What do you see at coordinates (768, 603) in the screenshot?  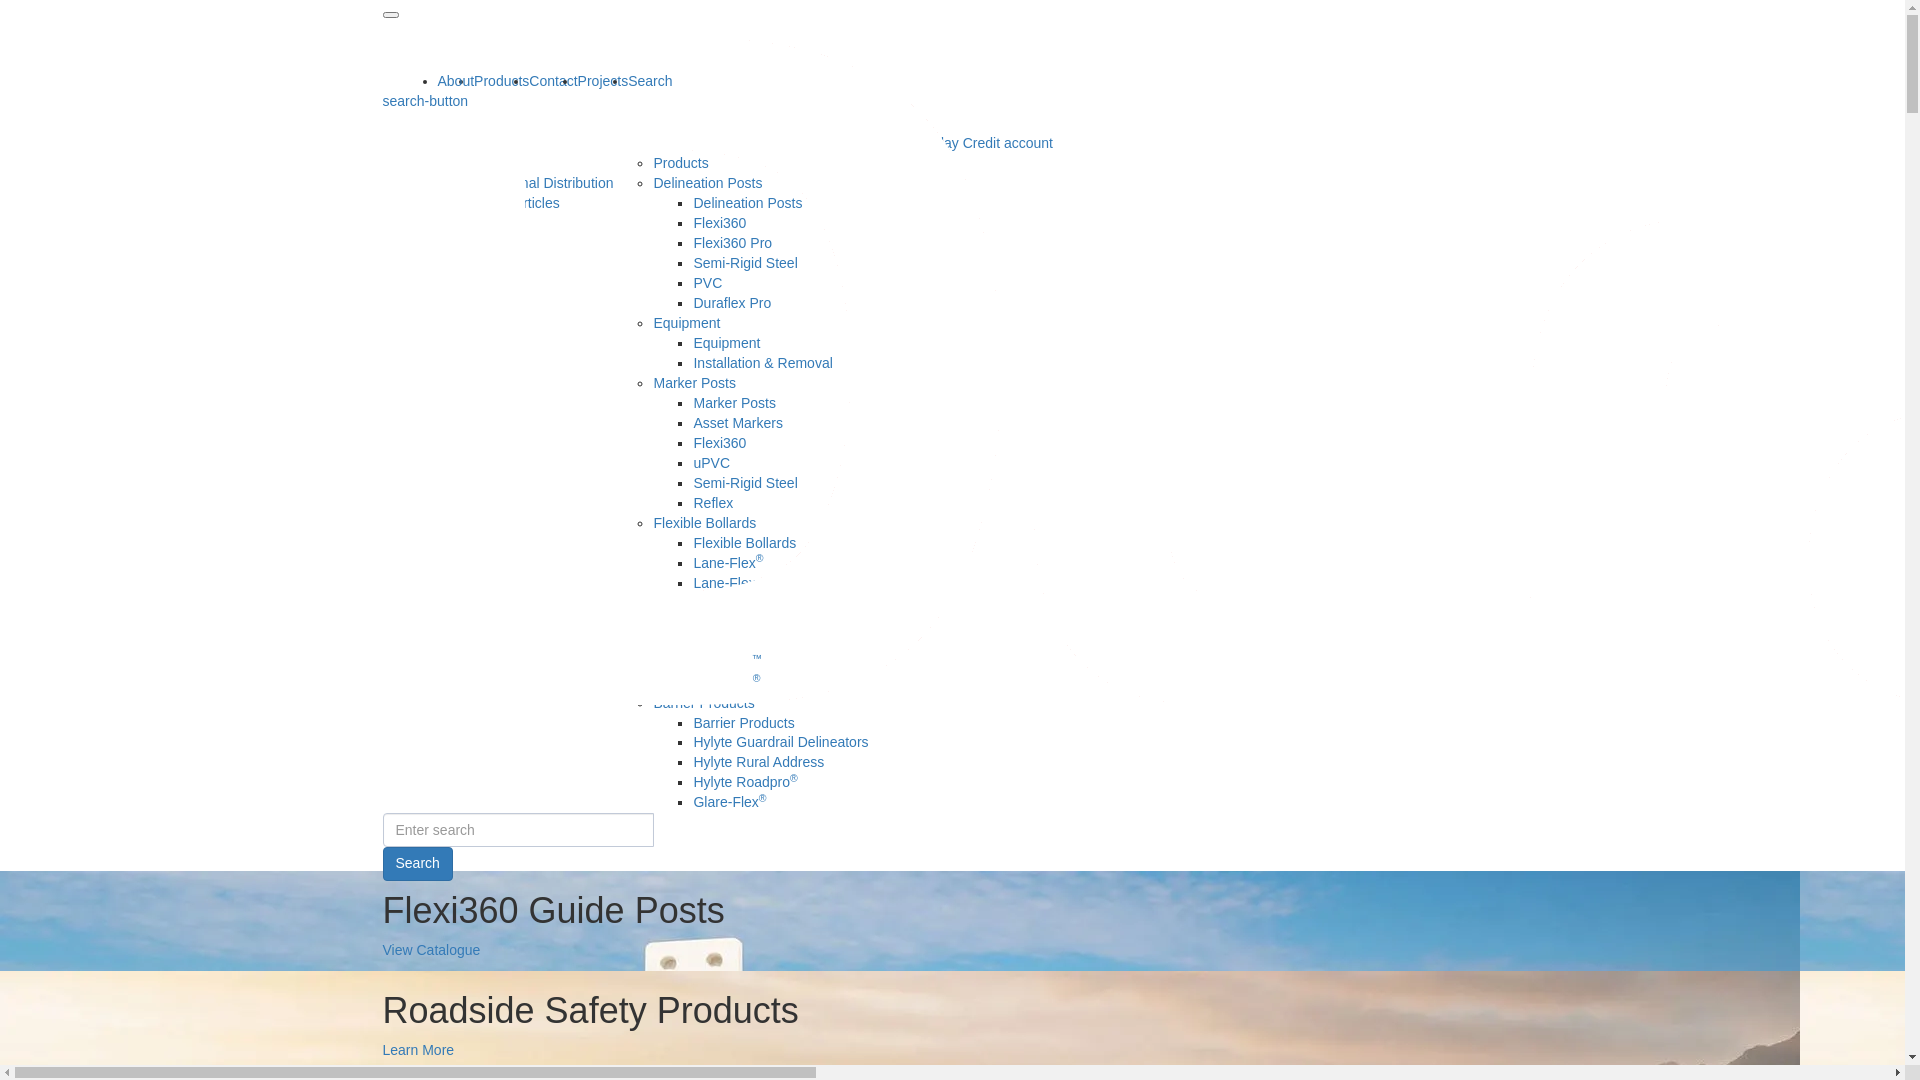 I see `View Product Catalogue` at bounding box center [768, 603].